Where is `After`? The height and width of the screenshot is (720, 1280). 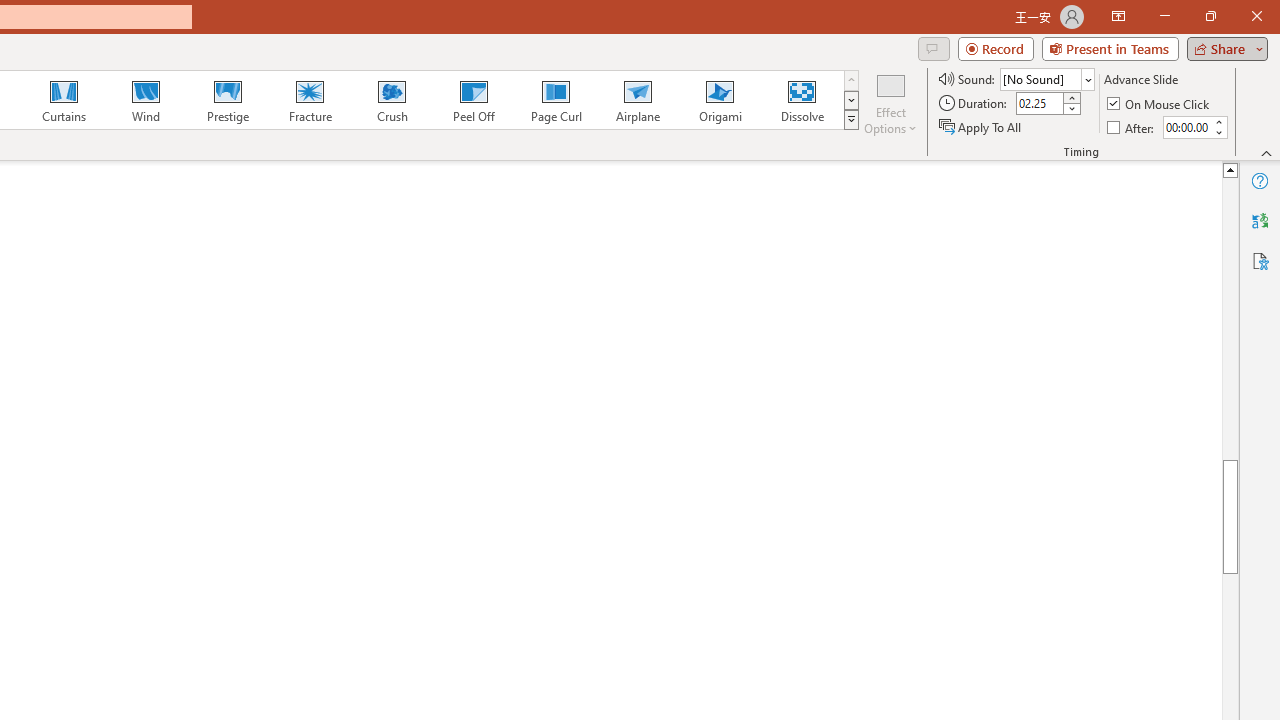 After is located at coordinates (1132, 126).